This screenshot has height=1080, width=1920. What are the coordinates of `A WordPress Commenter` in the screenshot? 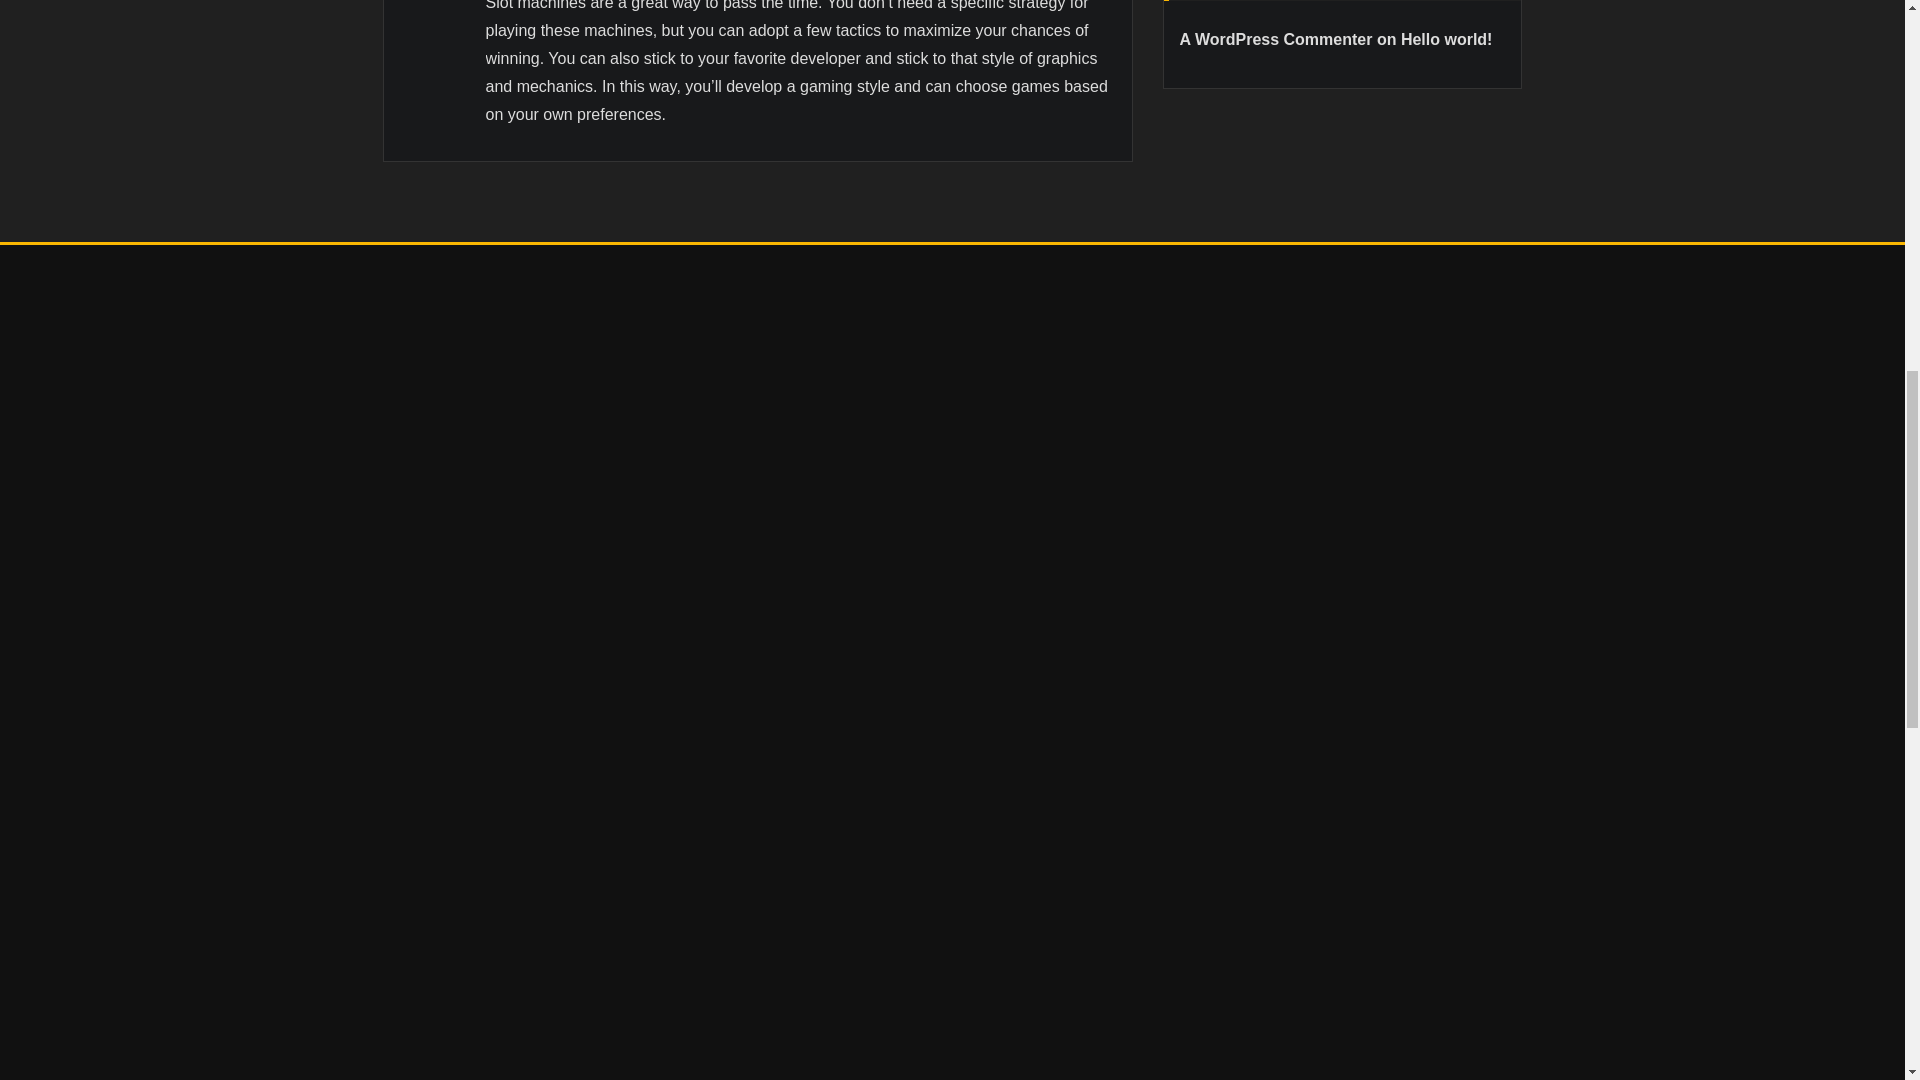 It's located at (1276, 39).